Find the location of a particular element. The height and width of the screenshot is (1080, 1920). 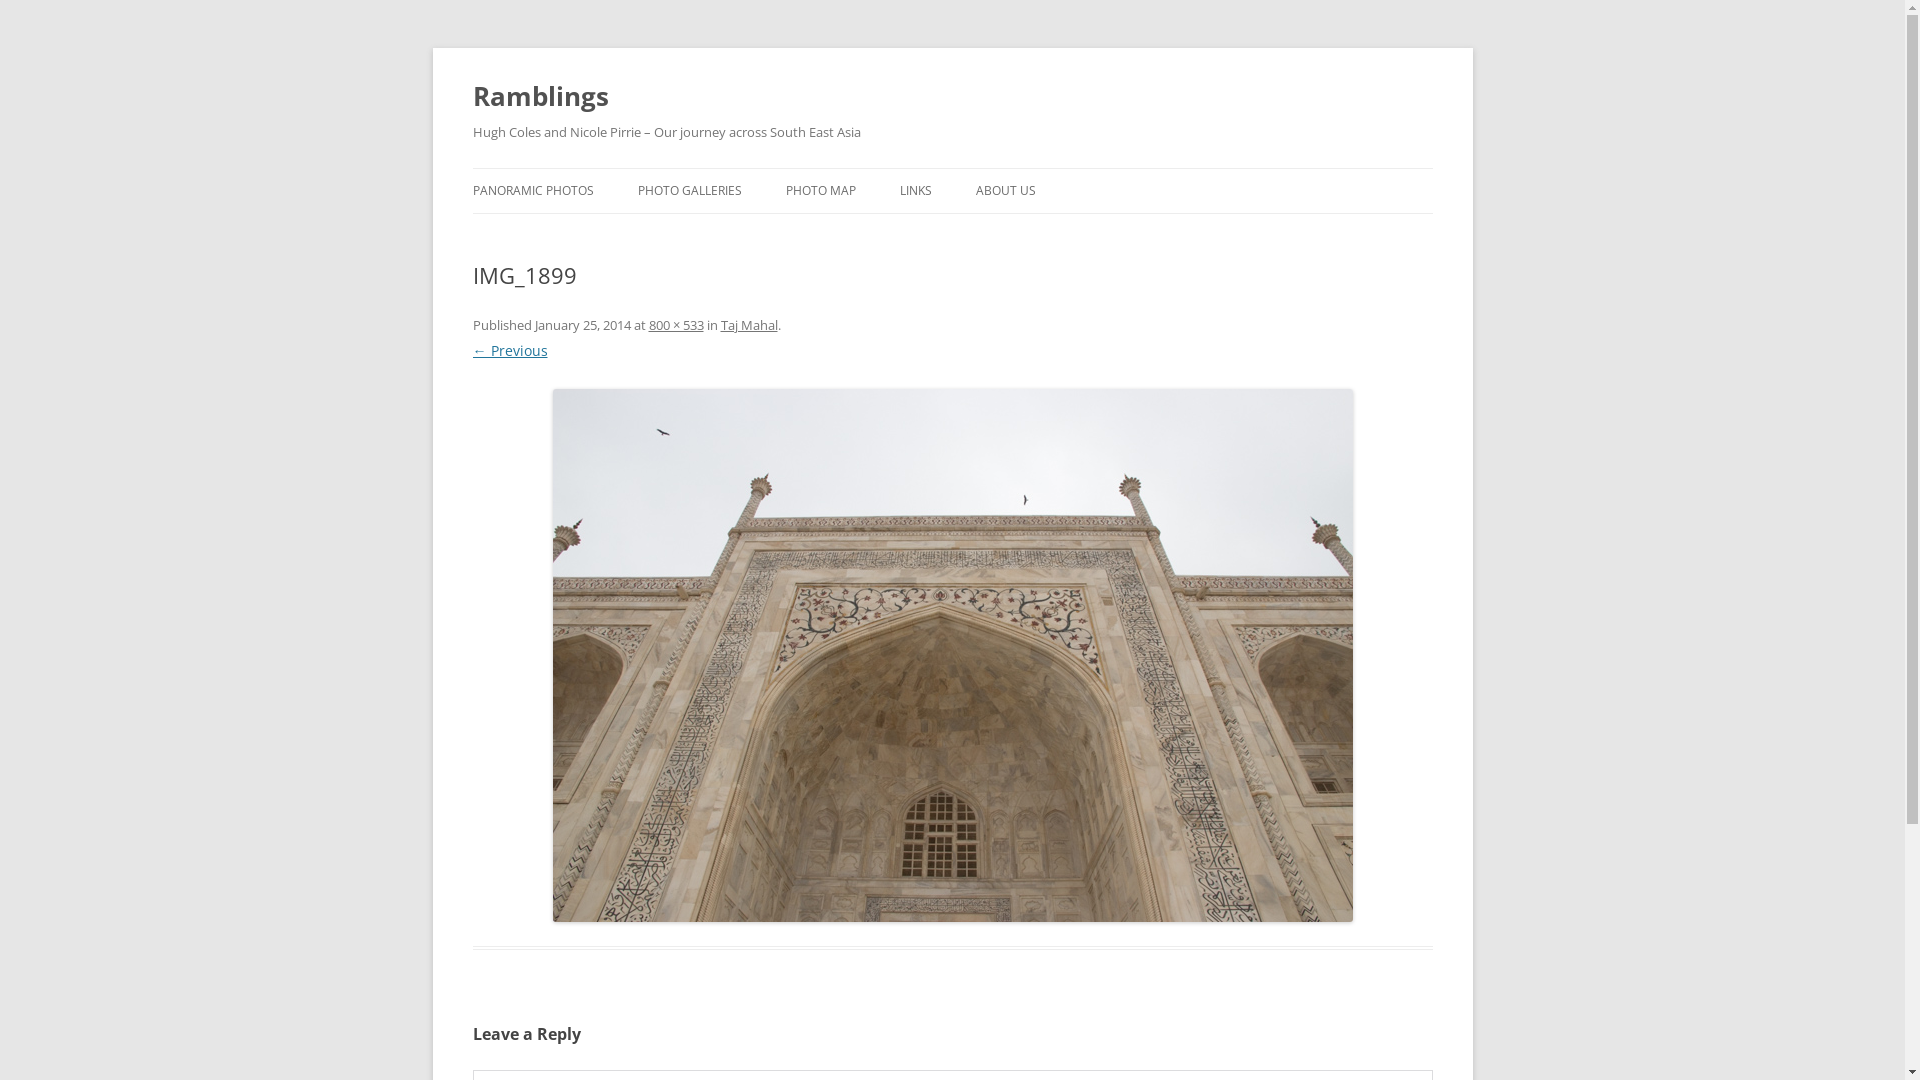

ABOUT US is located at coordinates (1006, 191).